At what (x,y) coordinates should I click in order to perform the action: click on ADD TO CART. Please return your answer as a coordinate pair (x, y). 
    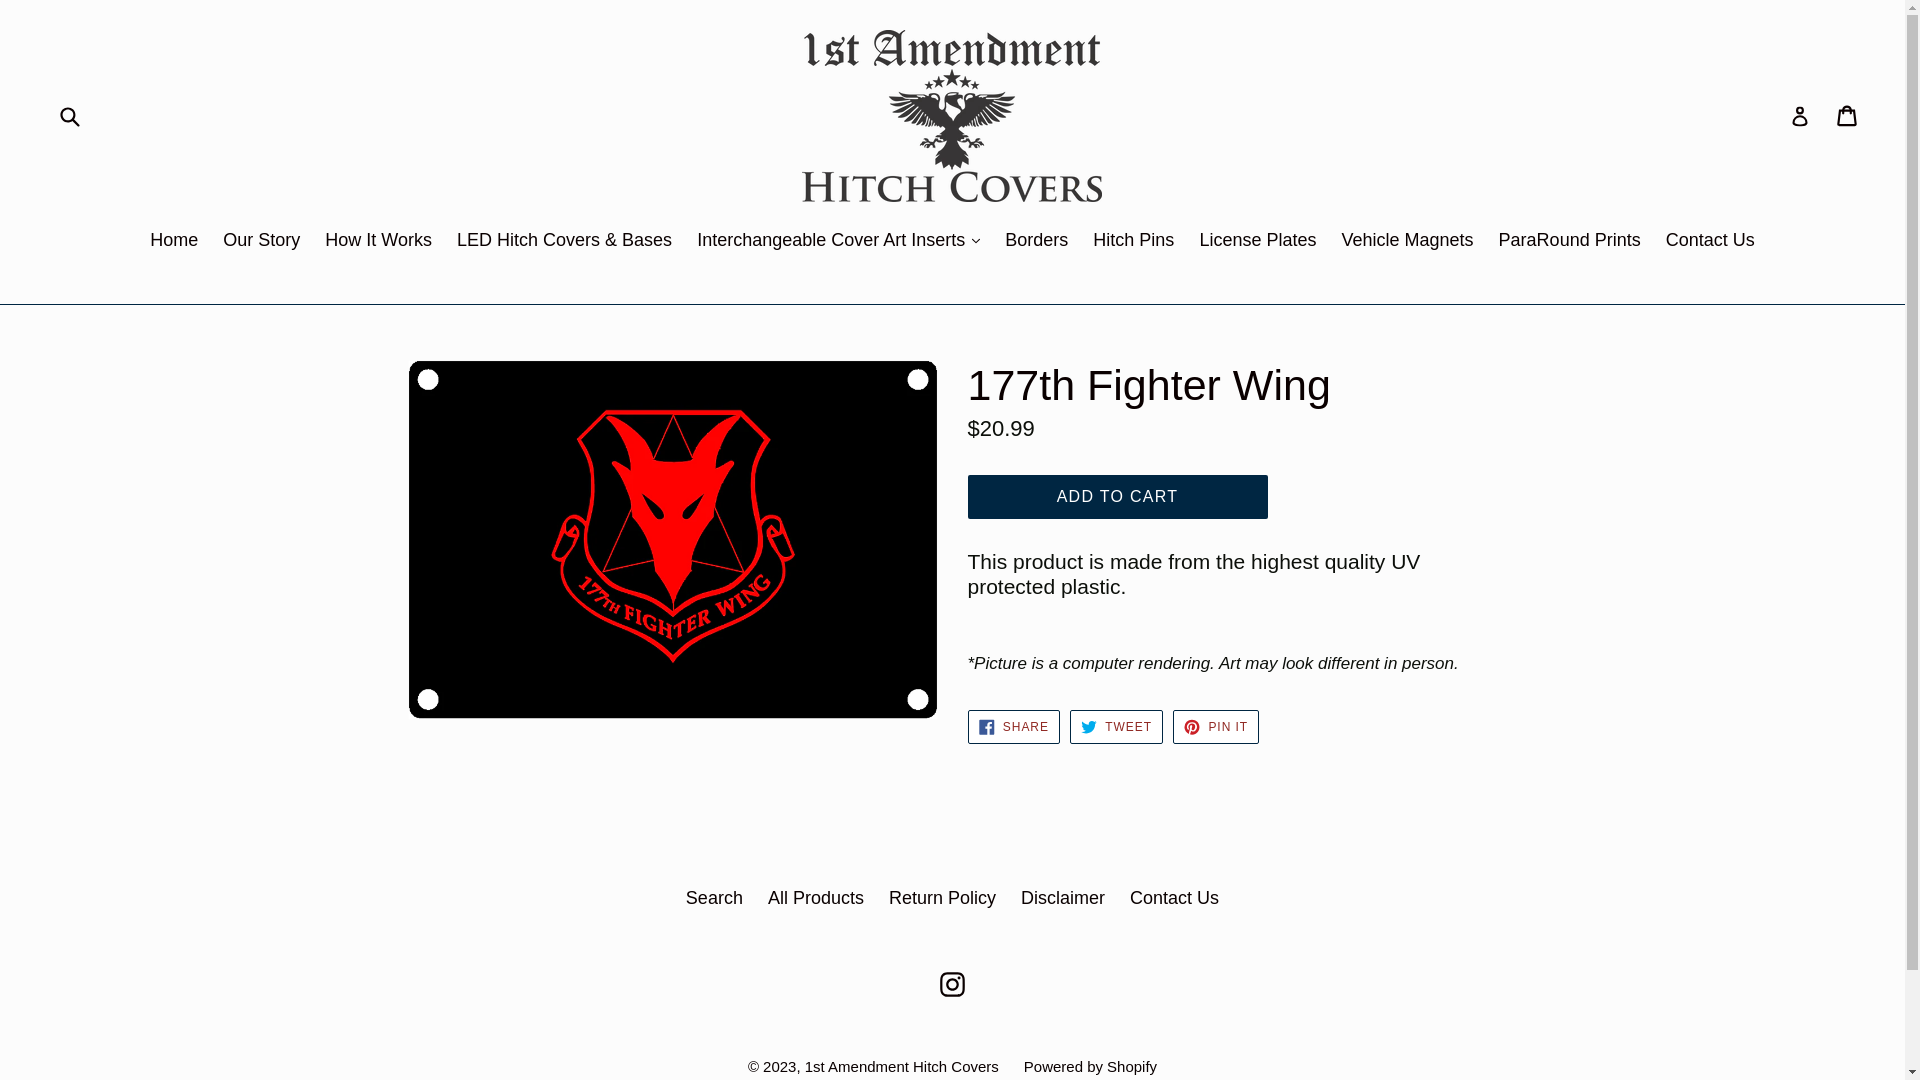
    Looking at the image, I should click on (1118, 497).